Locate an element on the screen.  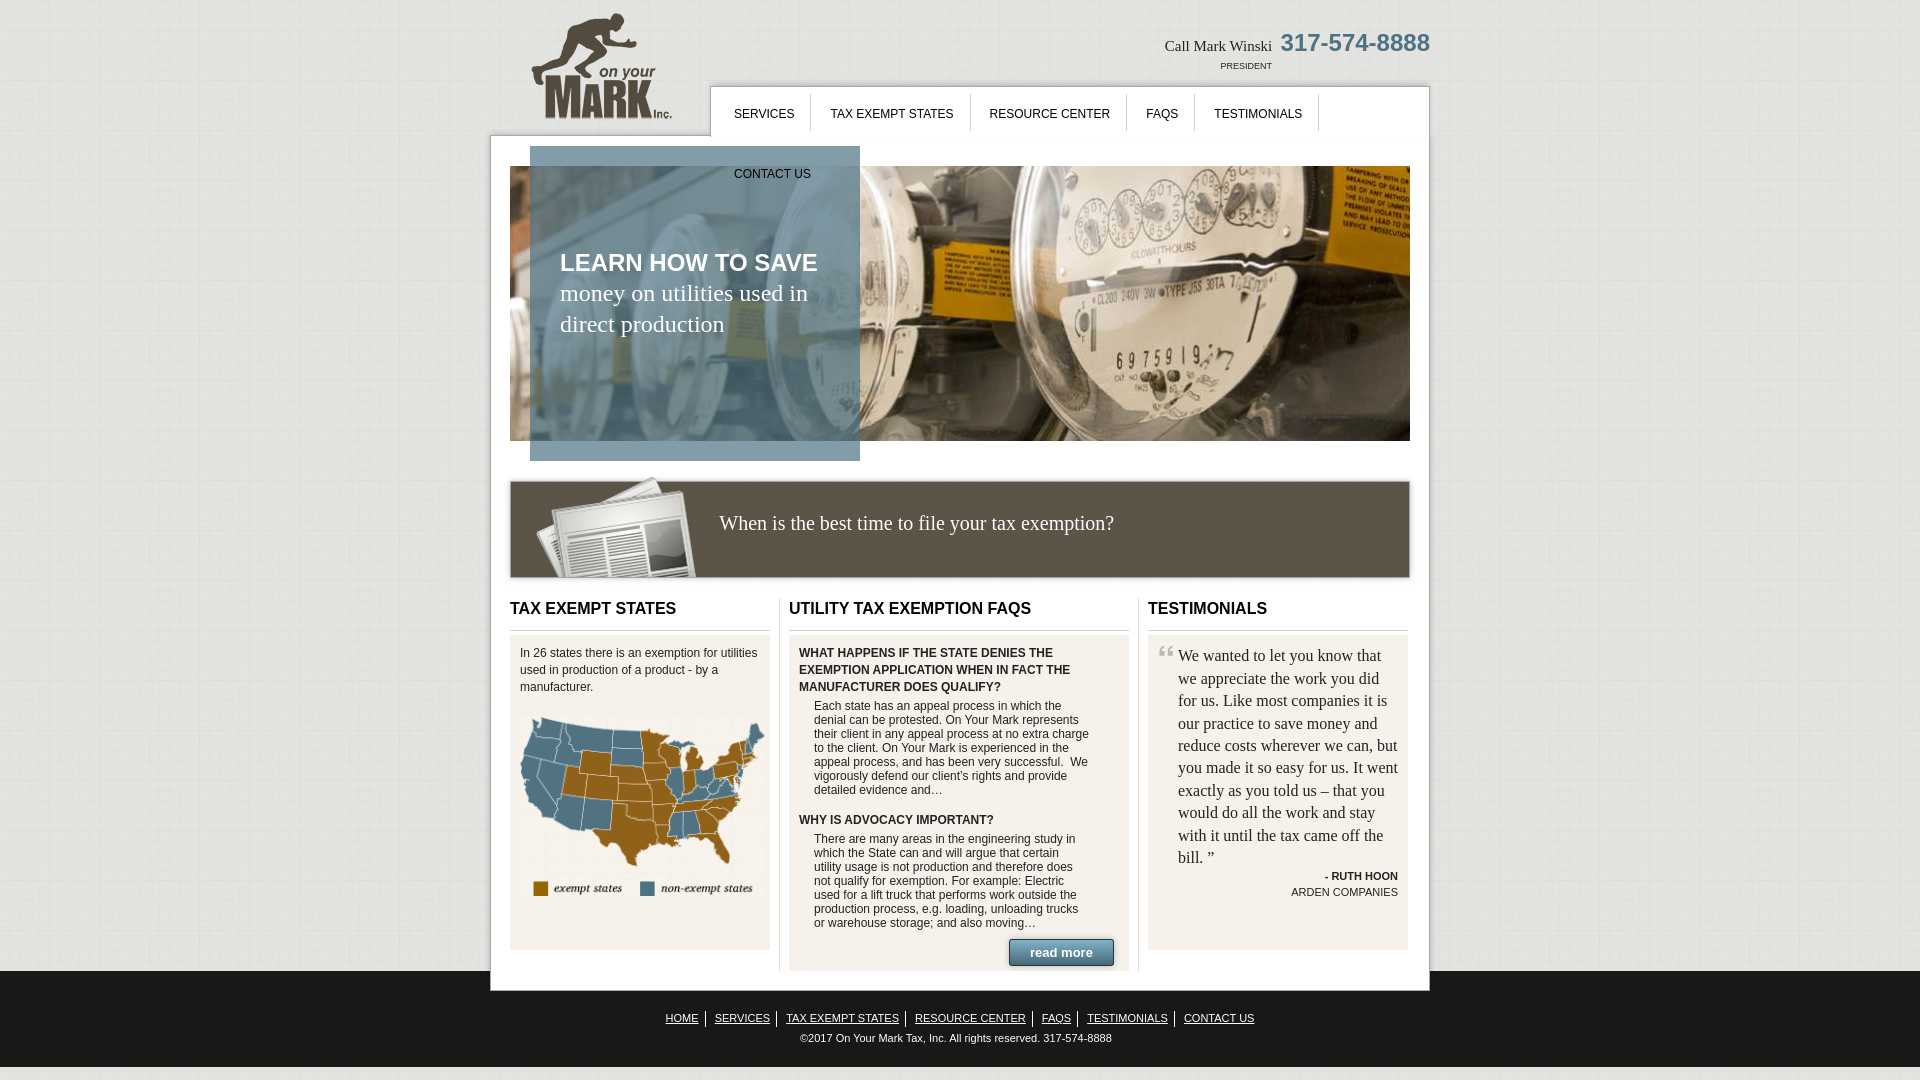
UTILITY TAX EXEMPTION FAQS is located at coordinates (910, 608).